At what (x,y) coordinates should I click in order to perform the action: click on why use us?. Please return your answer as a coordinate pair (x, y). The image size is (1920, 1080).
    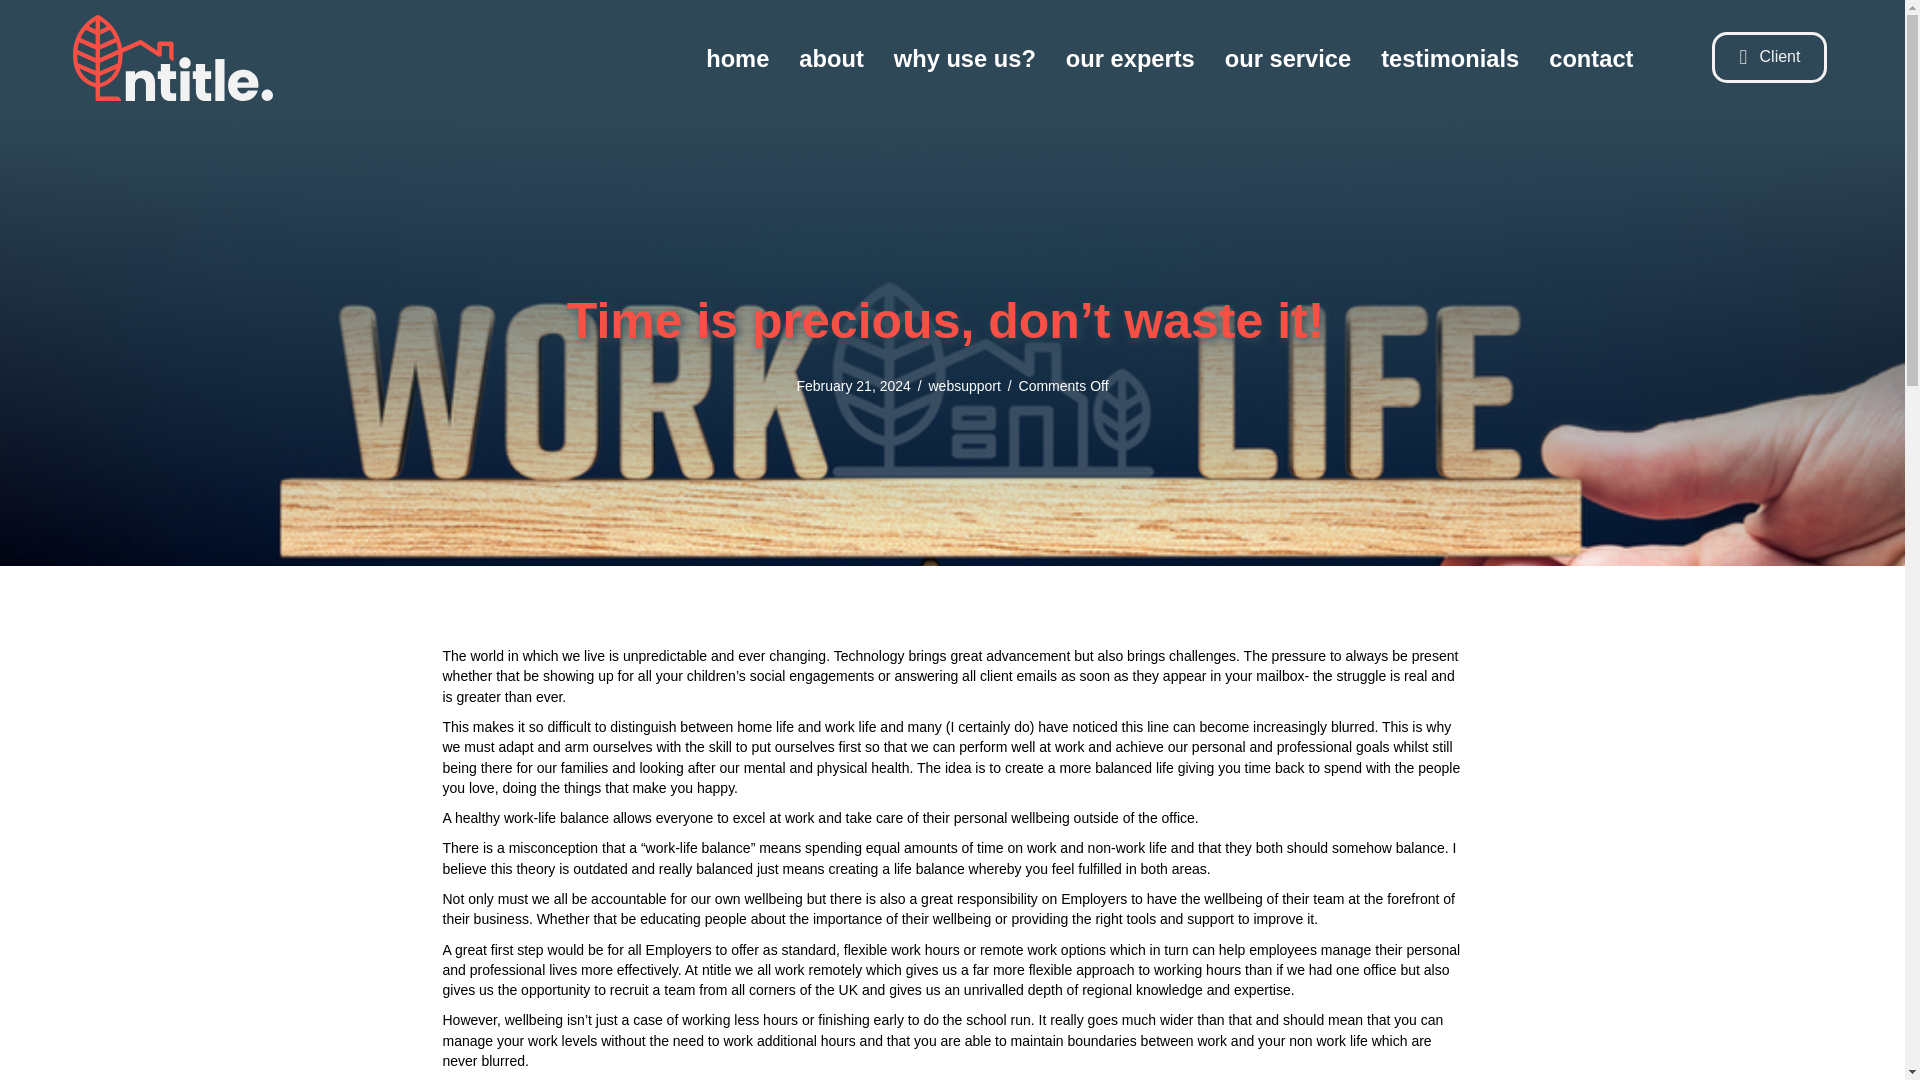
    Looking at the image, I should click on (964, 58).